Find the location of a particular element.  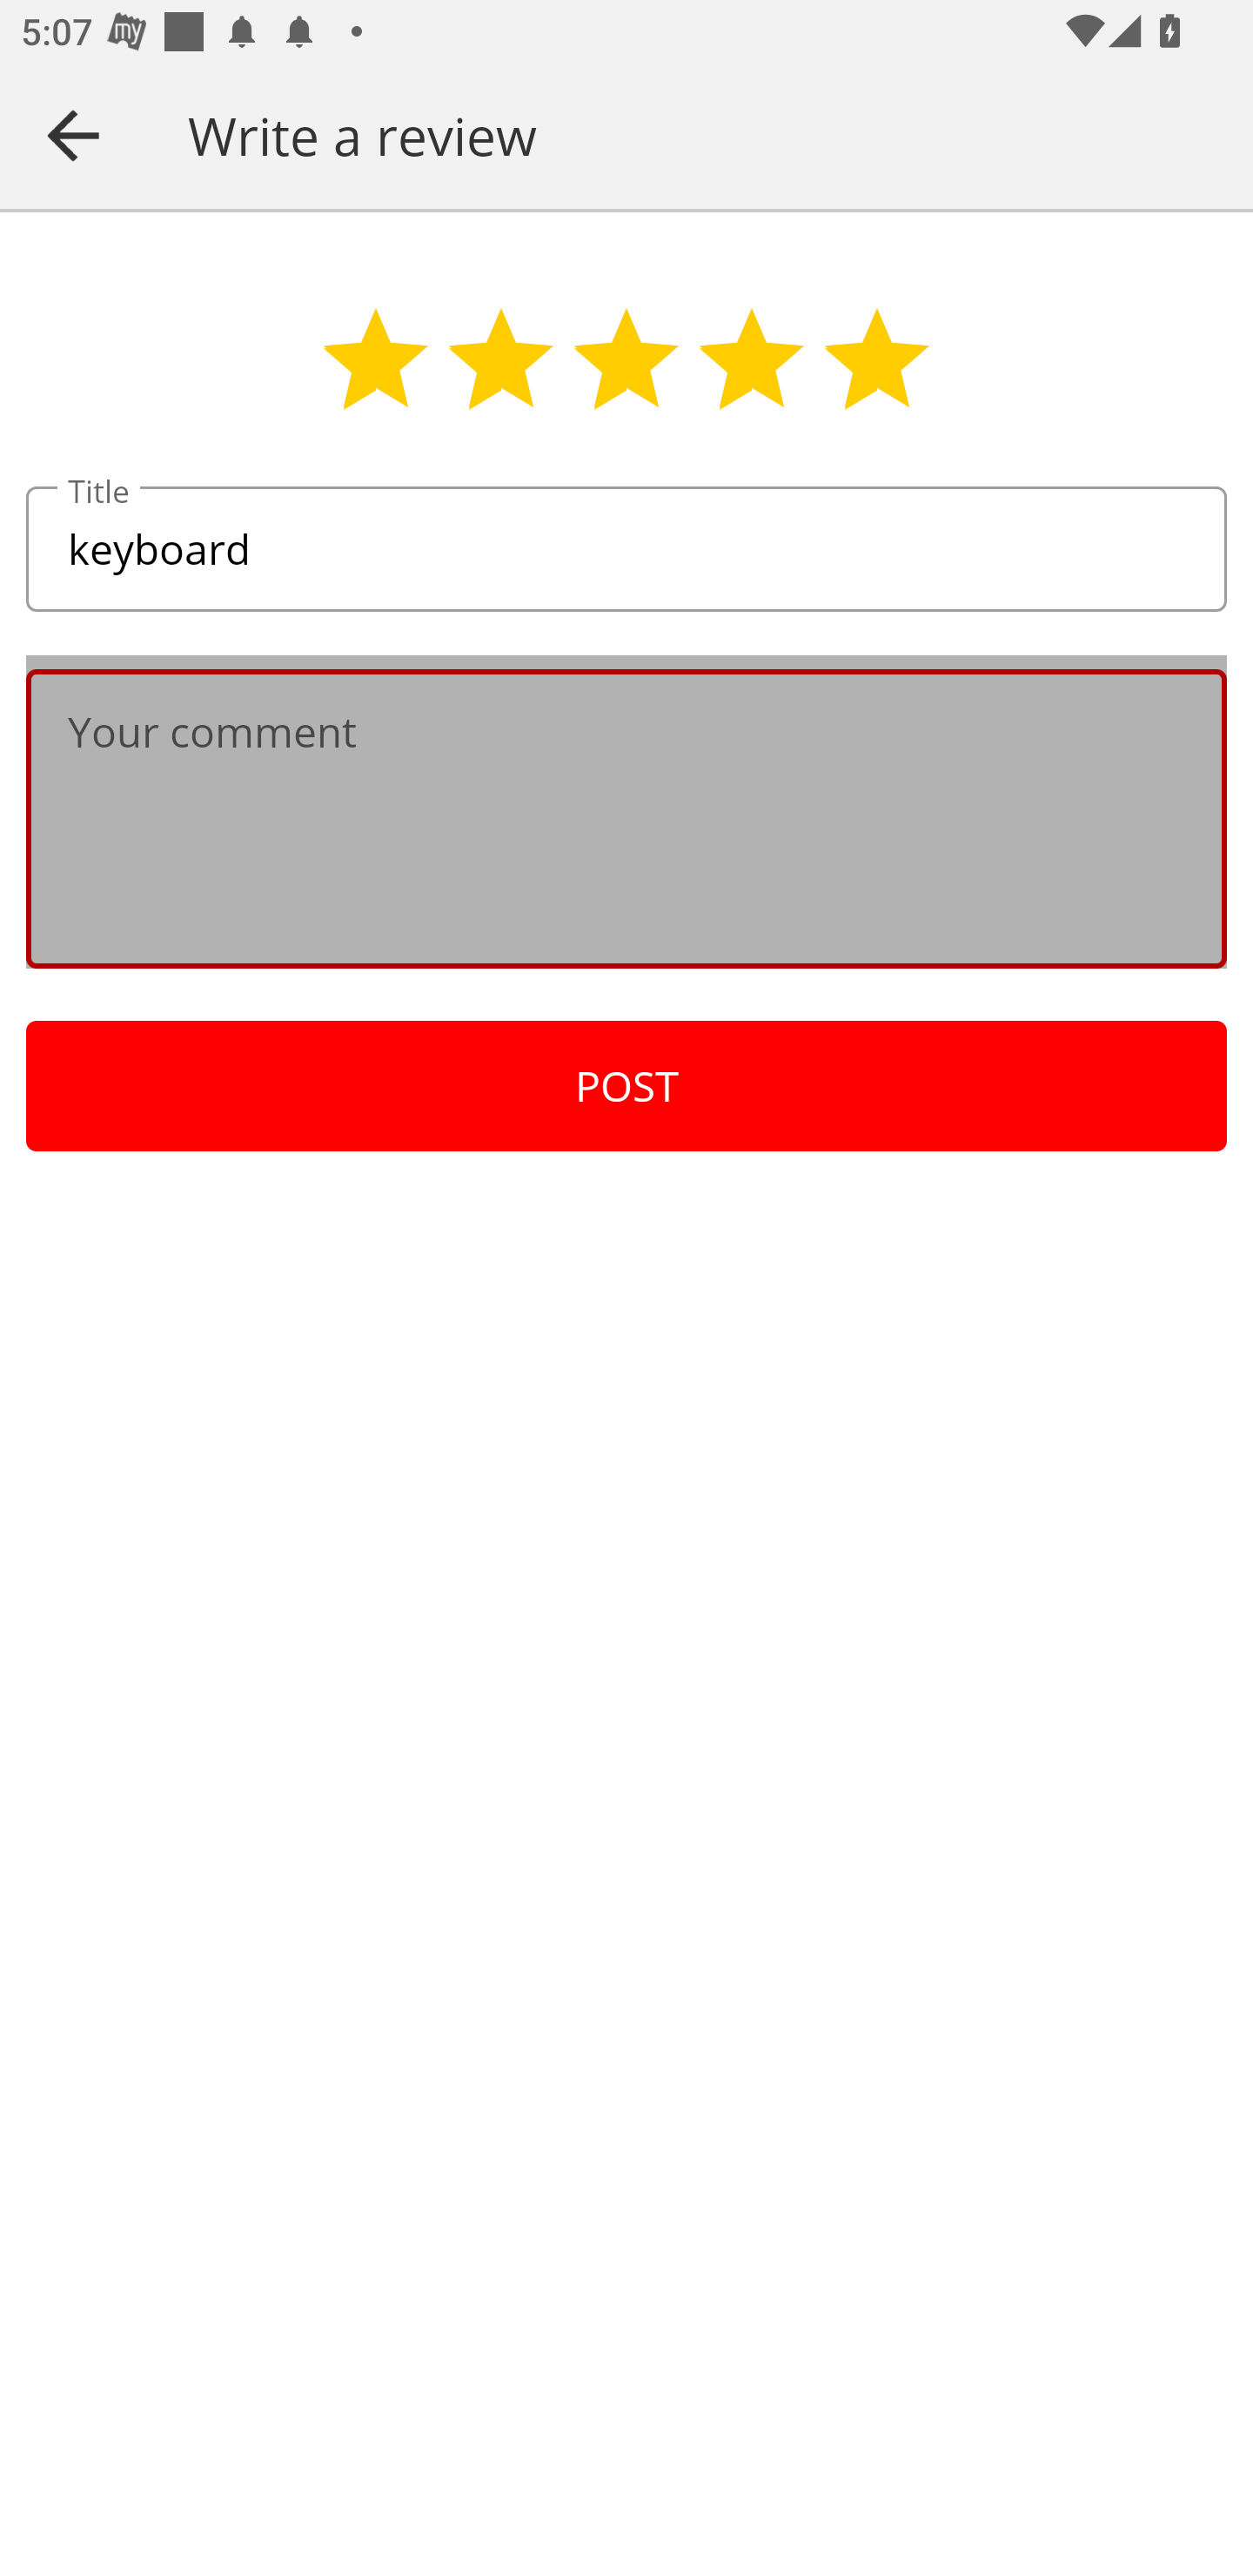

Your comment is located at coordinates (626, 818).